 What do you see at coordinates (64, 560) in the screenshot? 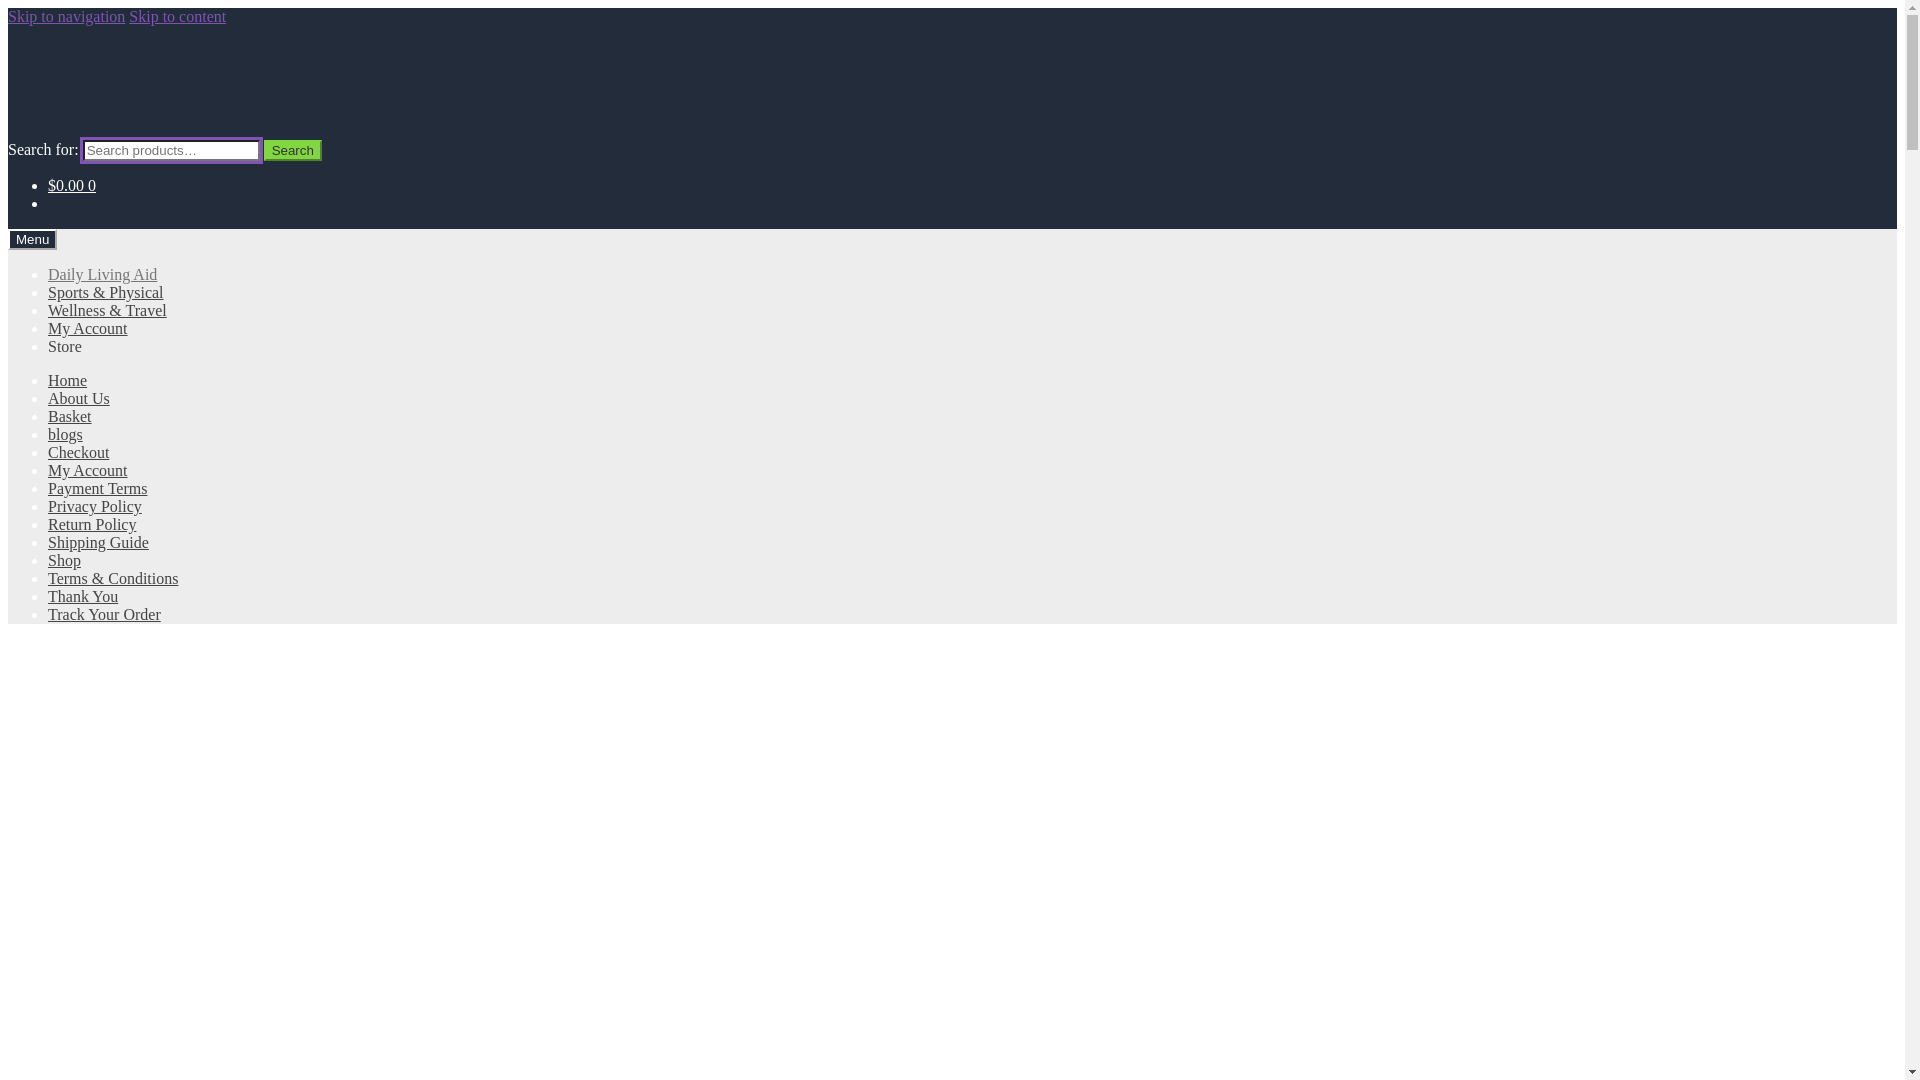
I see `Shop` at bounding box center [64, 560].